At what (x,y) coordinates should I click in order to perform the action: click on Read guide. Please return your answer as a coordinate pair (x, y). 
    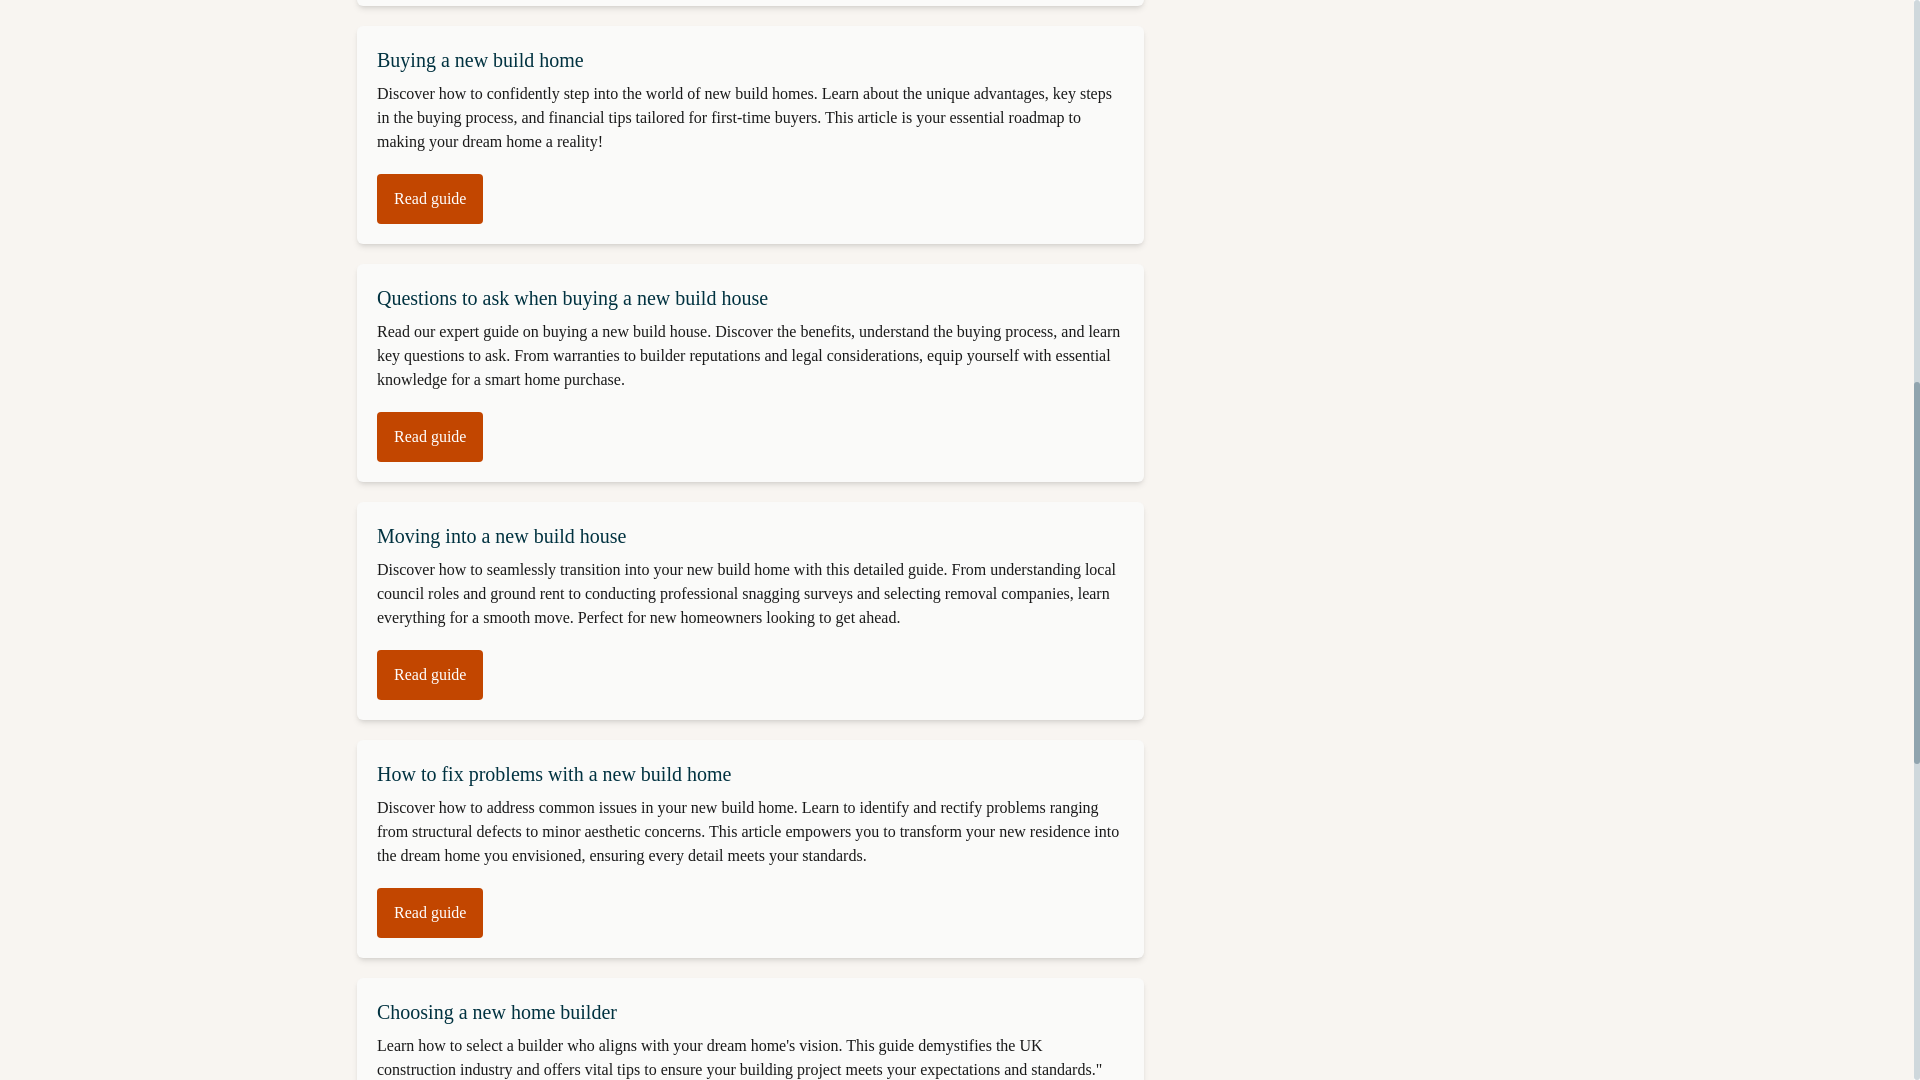
    Looking at the image, I should click on (430, 912).